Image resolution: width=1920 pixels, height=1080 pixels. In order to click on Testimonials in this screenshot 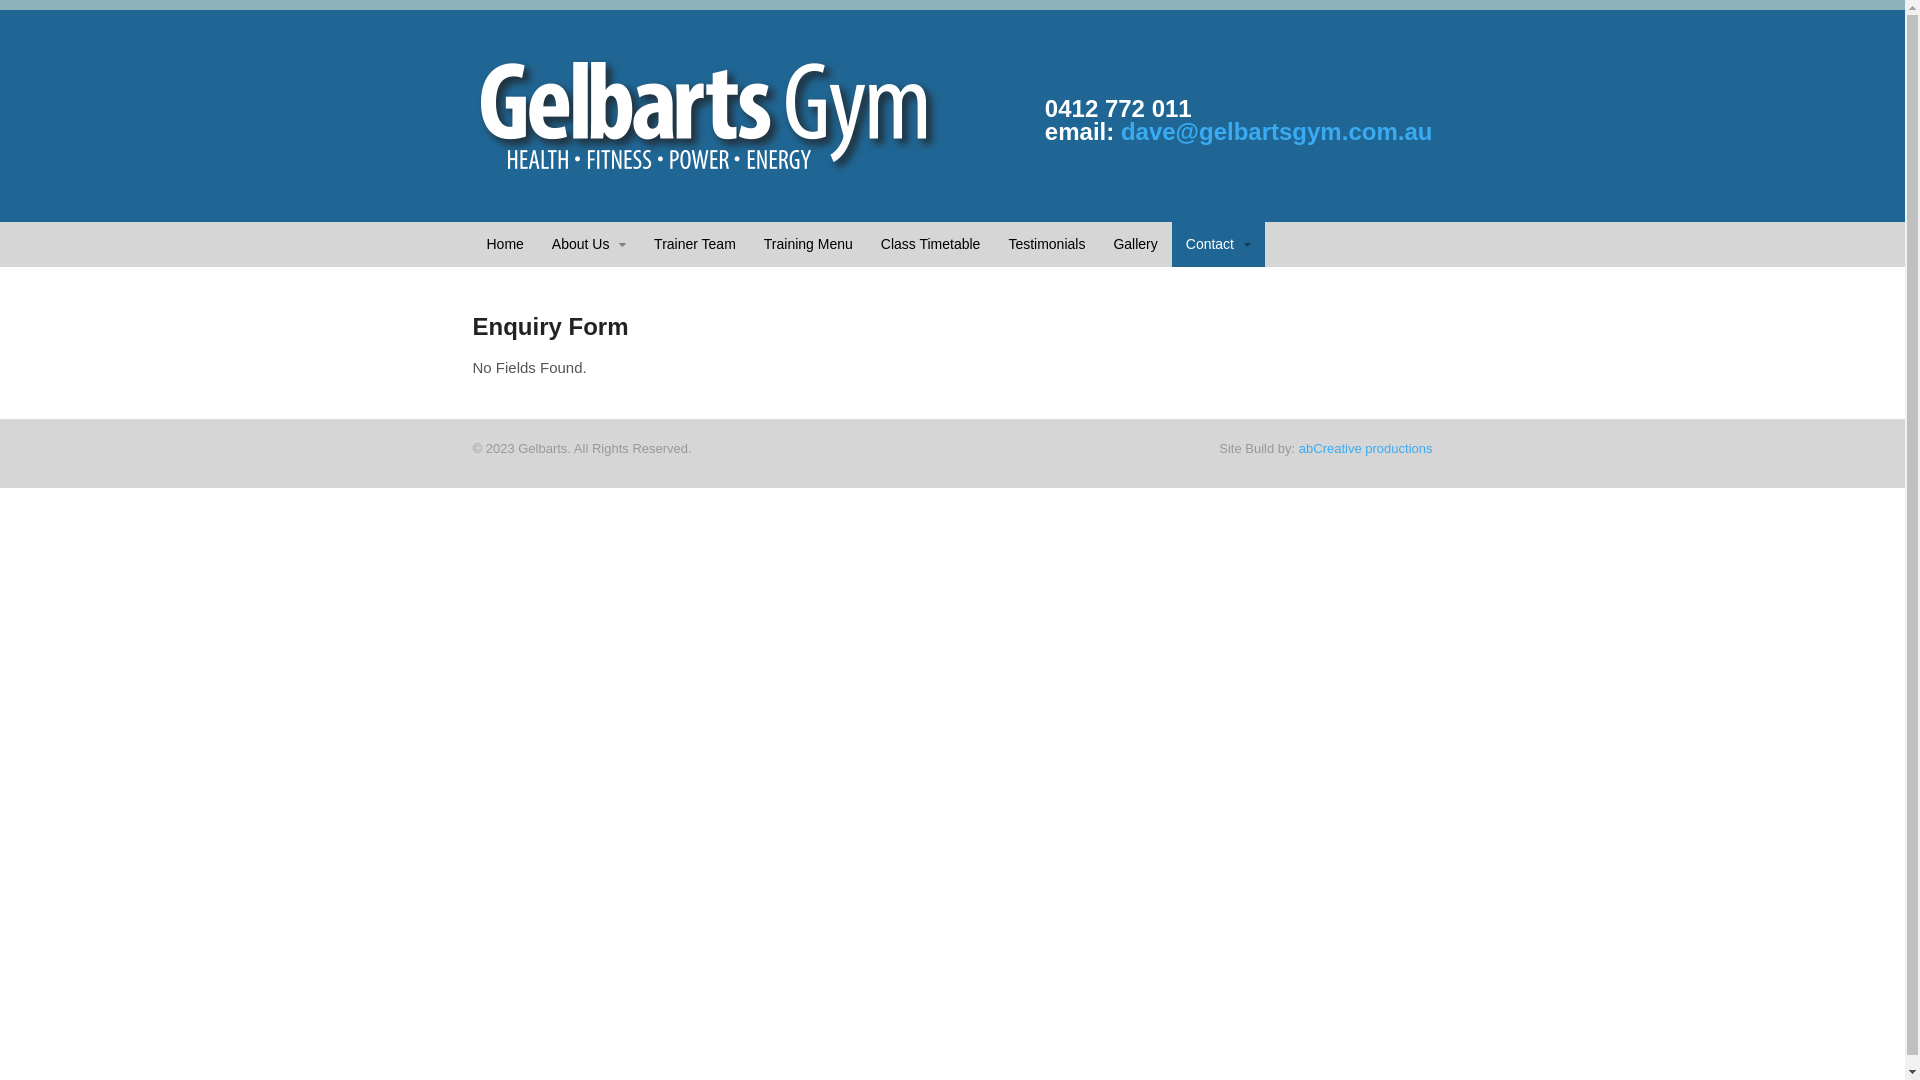, I will do `click(1046, 244)`.